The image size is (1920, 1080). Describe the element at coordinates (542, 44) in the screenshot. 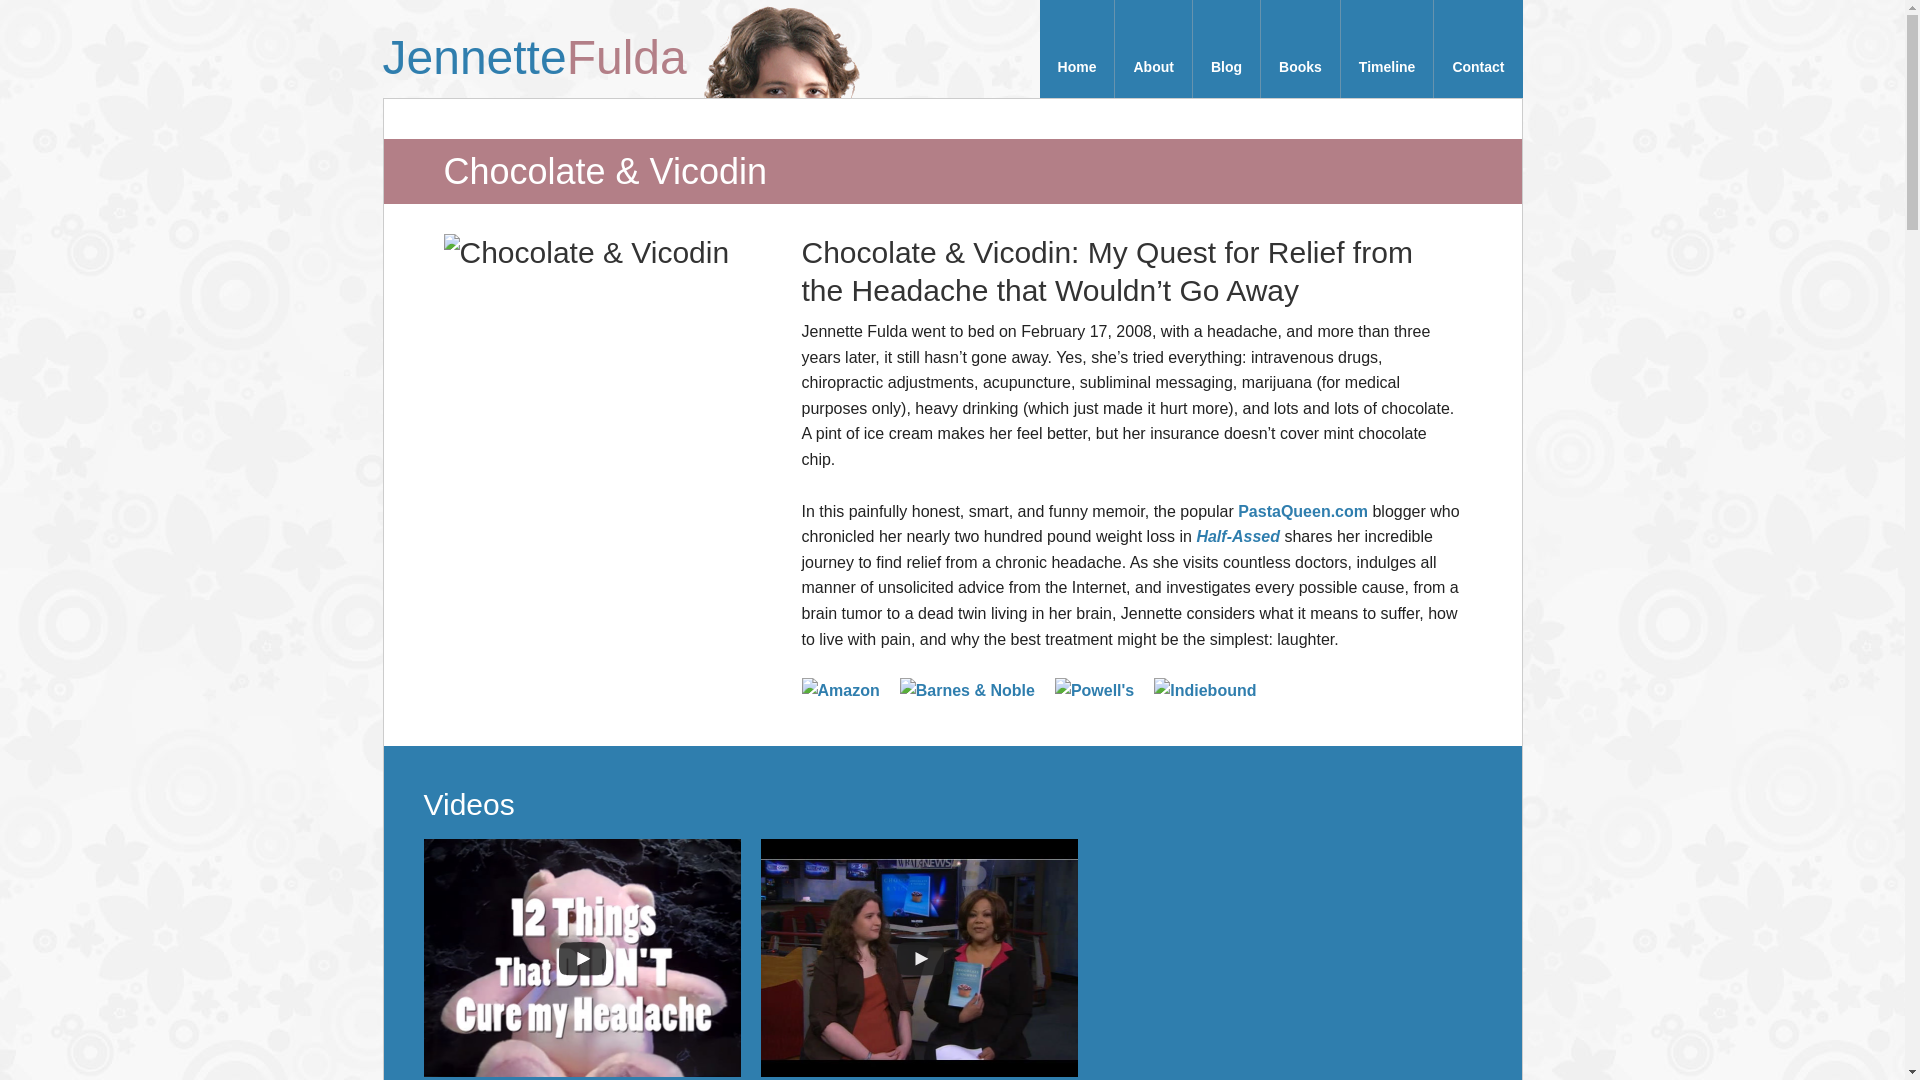

I see `Jennette Fulda` at that location.